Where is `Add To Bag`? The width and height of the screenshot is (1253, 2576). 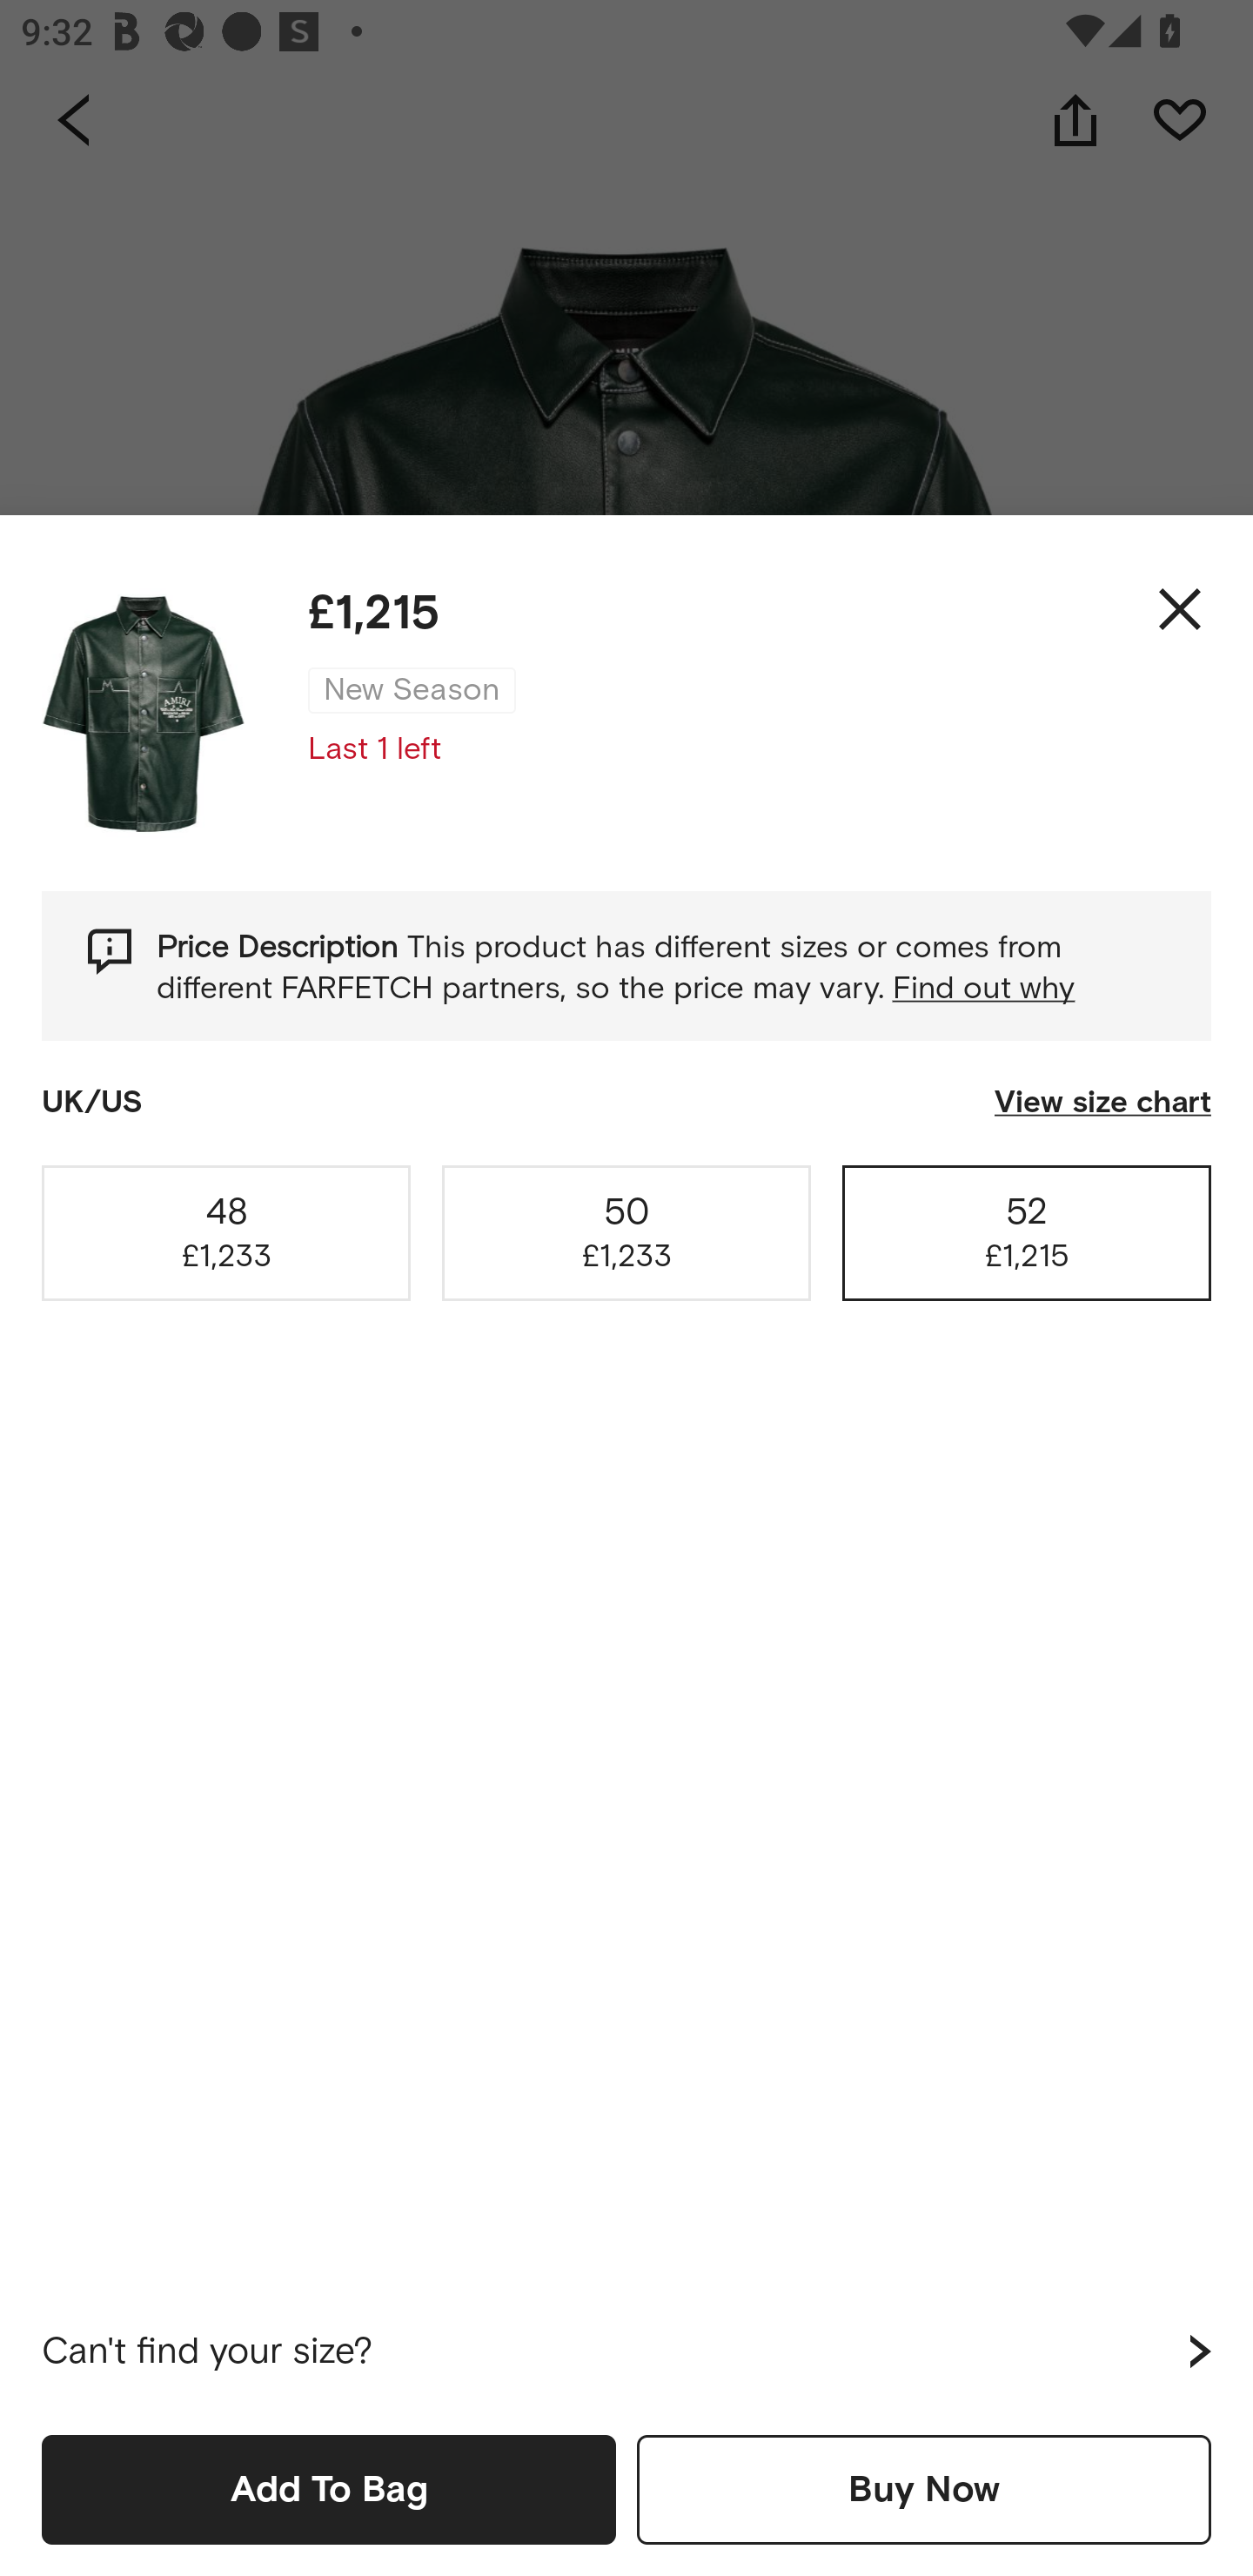 Add To Bag is located at coordinates (329, 2489).